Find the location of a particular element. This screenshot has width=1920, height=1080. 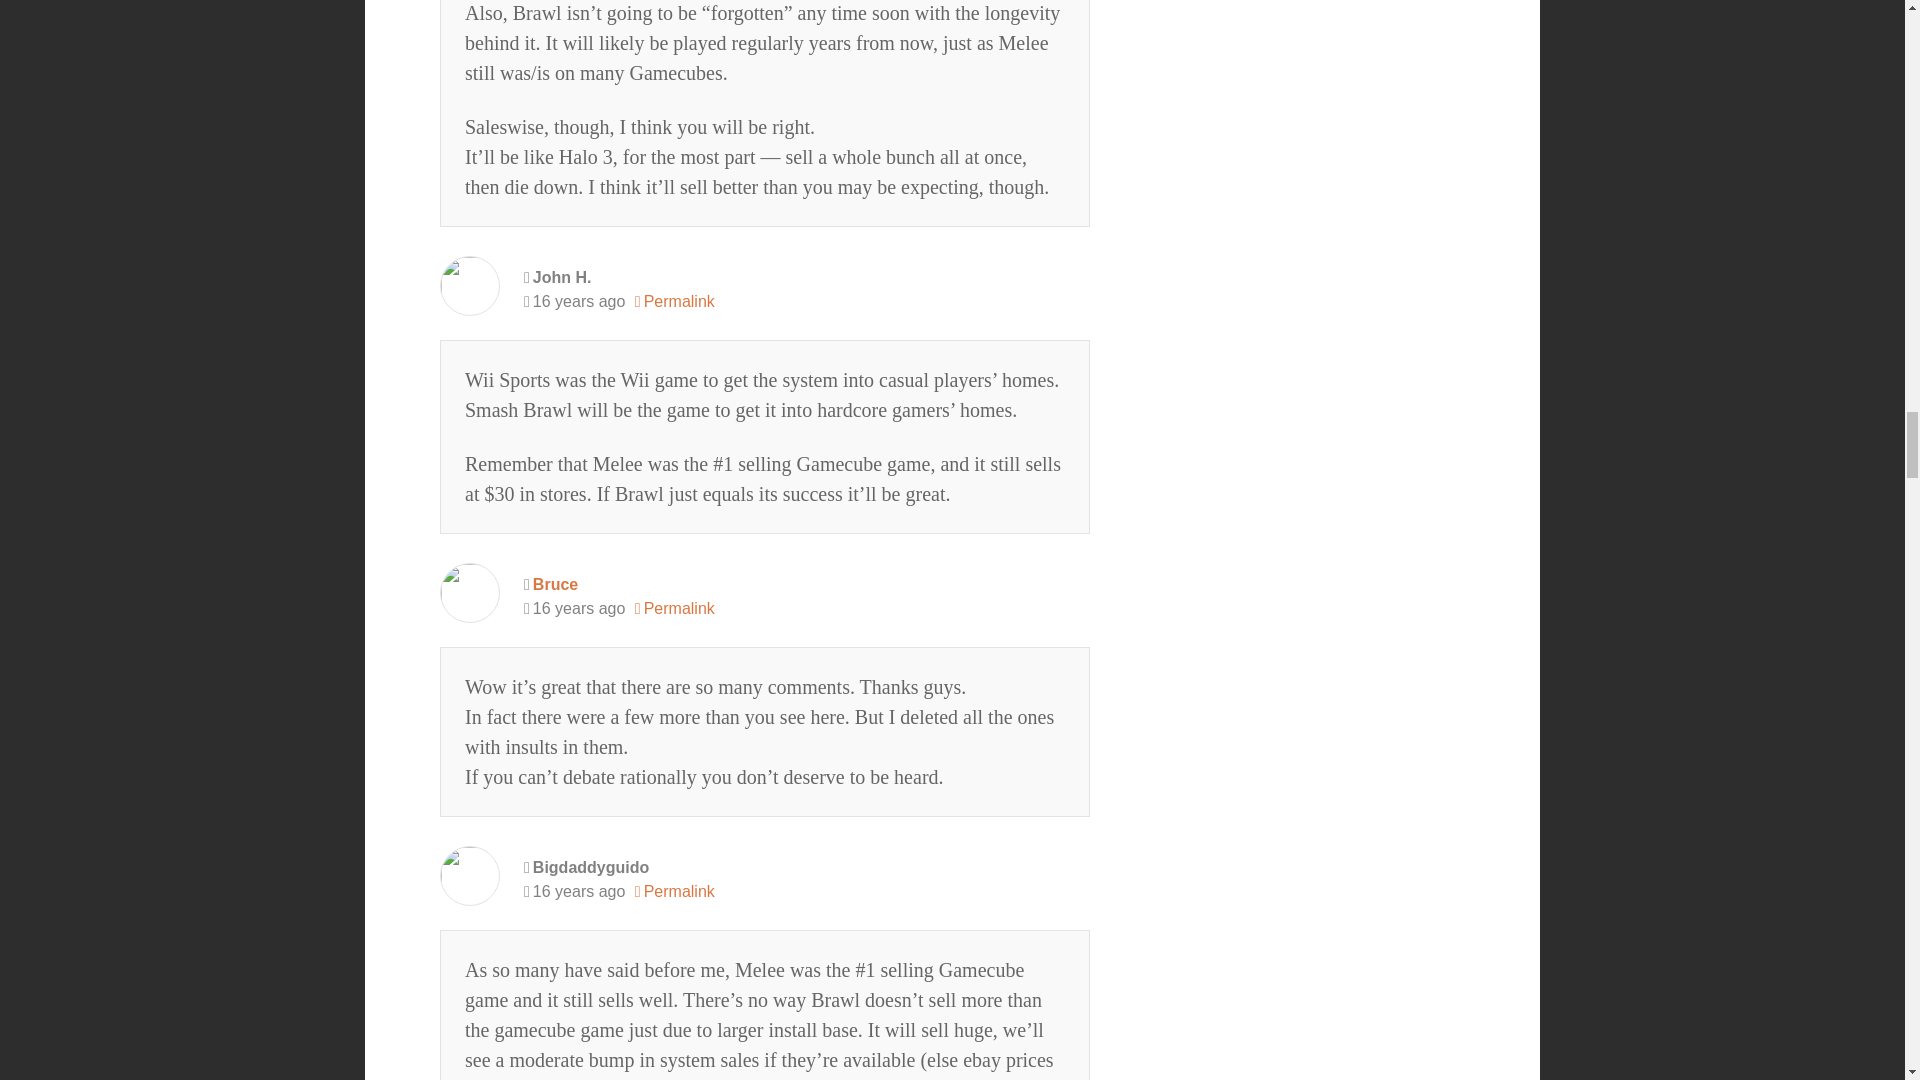

Bruce is located at coordinates (555, 584).